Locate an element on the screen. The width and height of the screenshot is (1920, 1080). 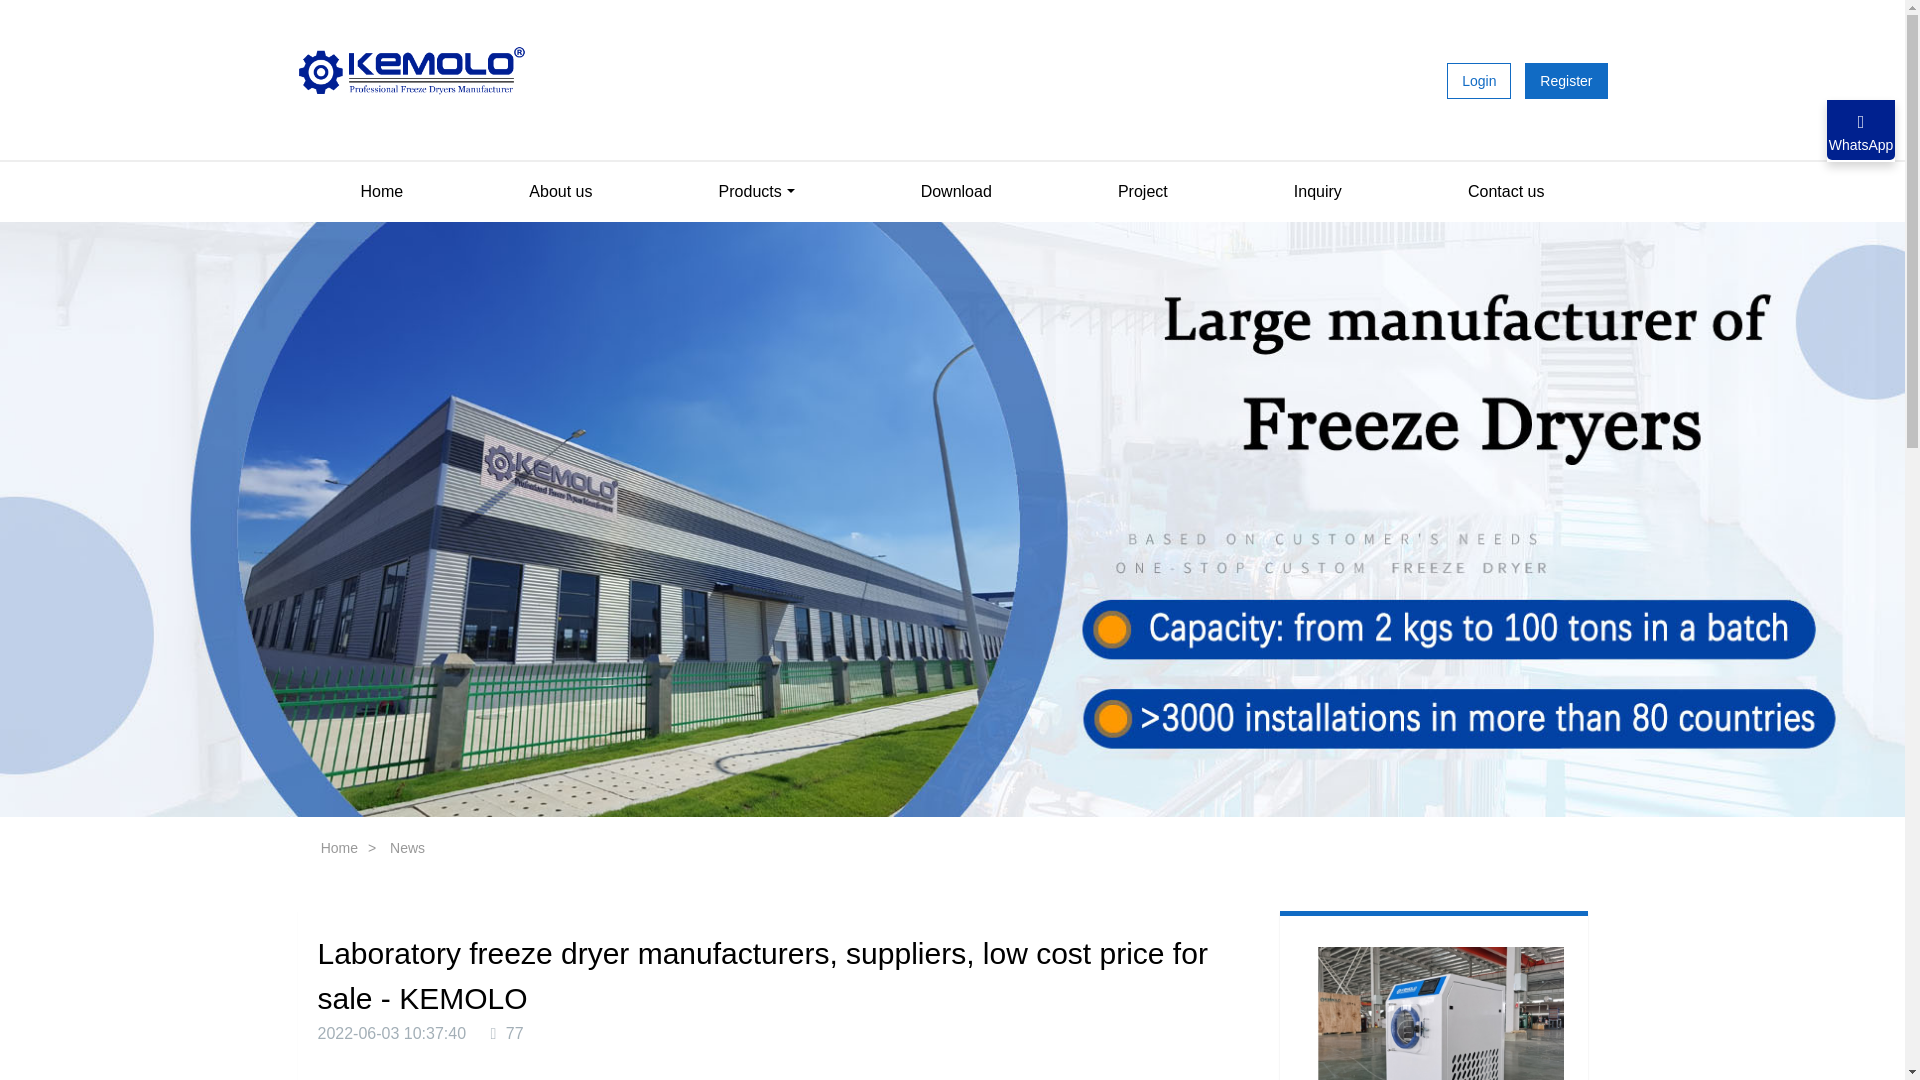
Project is located at coordinates (1142, 192).